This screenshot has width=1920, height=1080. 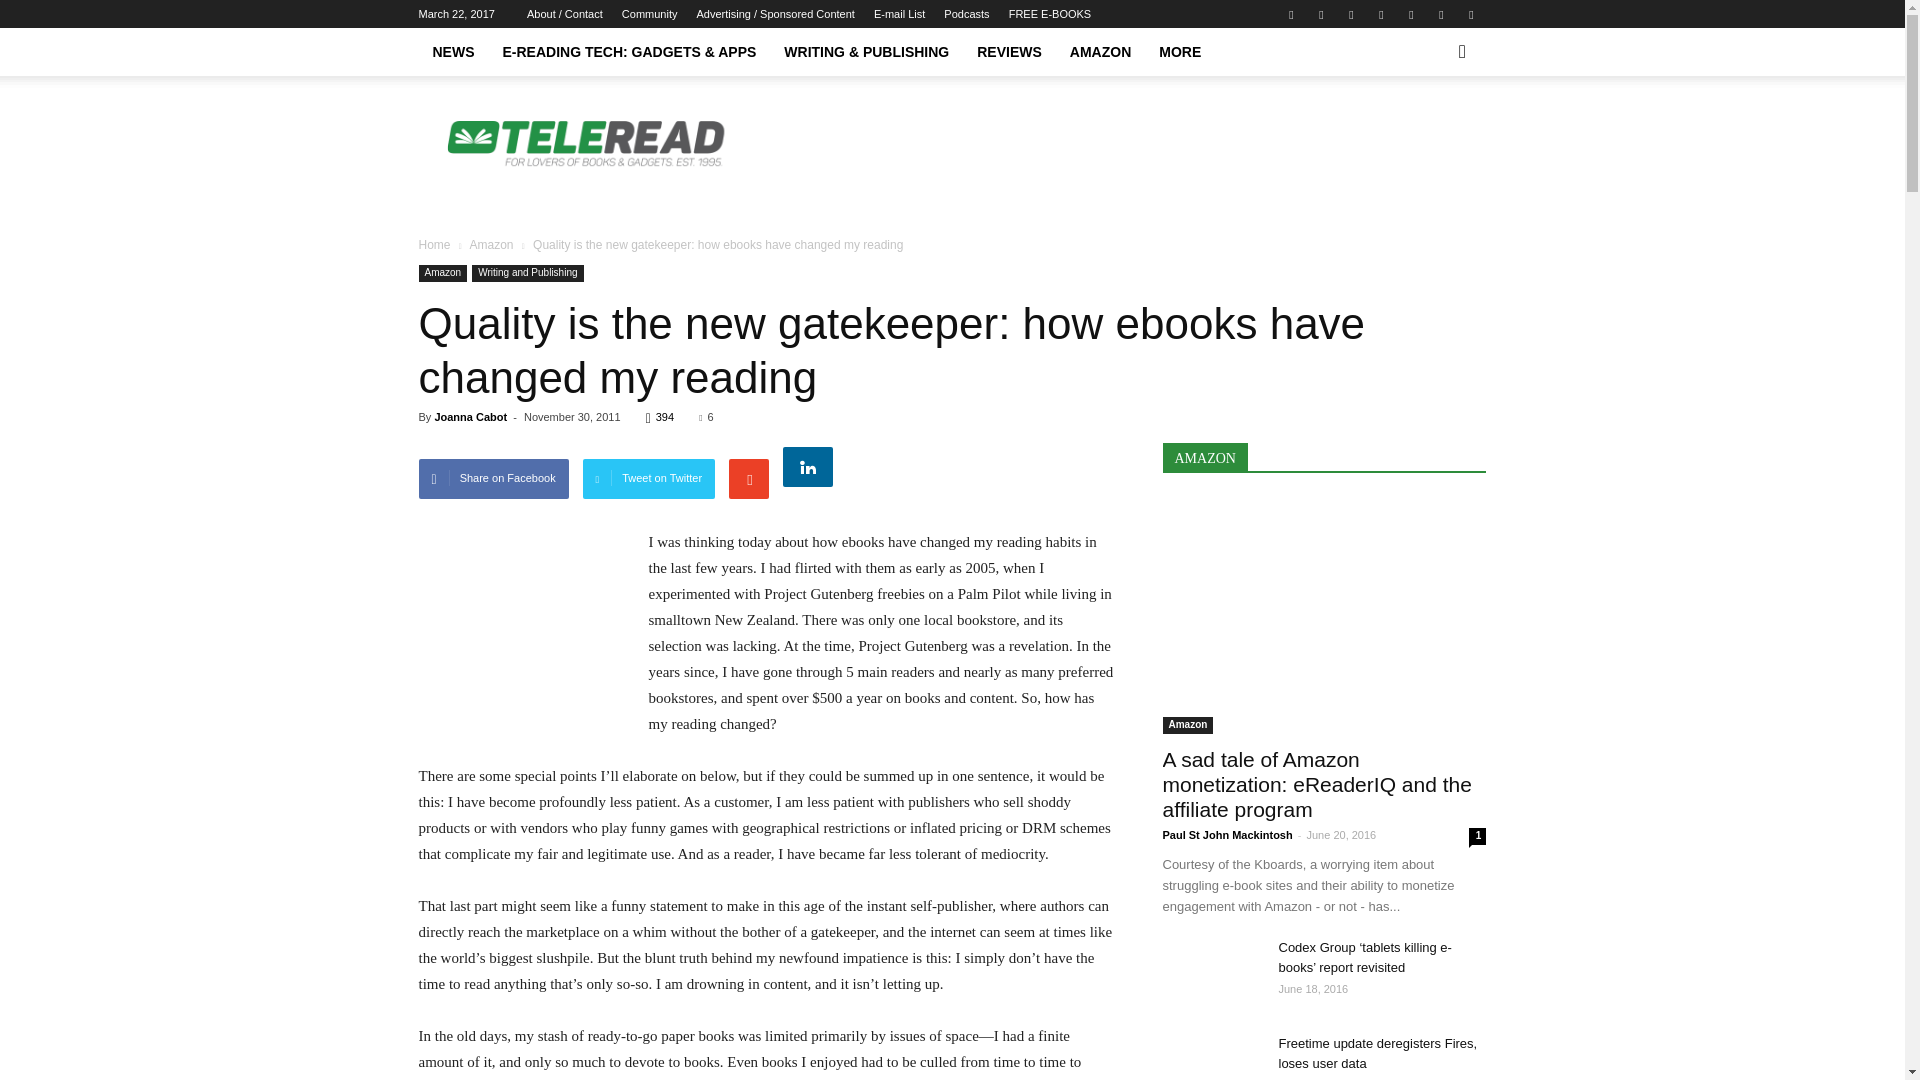 I want to click on FREE E-BOOKS, so click(x=1050, y=14).